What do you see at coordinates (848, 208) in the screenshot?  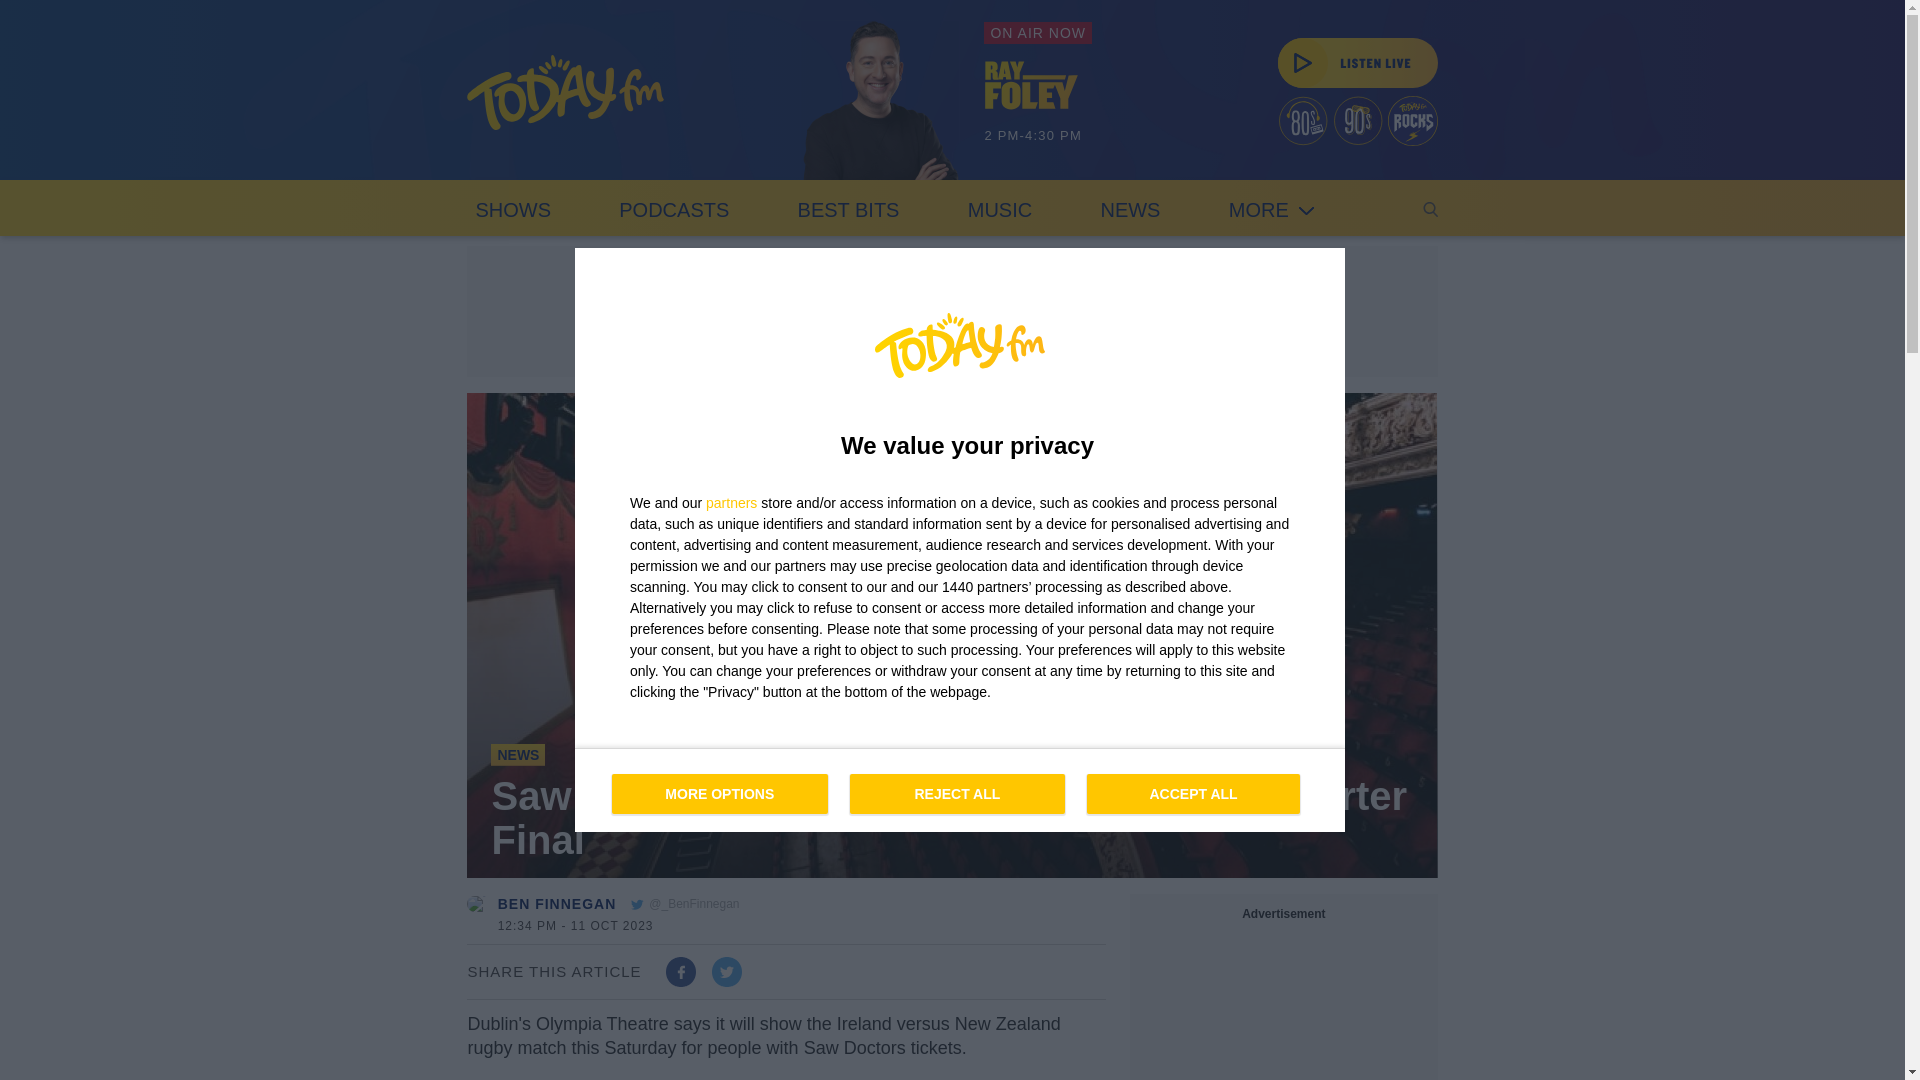 I see `NEWS` at bounding box center [848, 208].